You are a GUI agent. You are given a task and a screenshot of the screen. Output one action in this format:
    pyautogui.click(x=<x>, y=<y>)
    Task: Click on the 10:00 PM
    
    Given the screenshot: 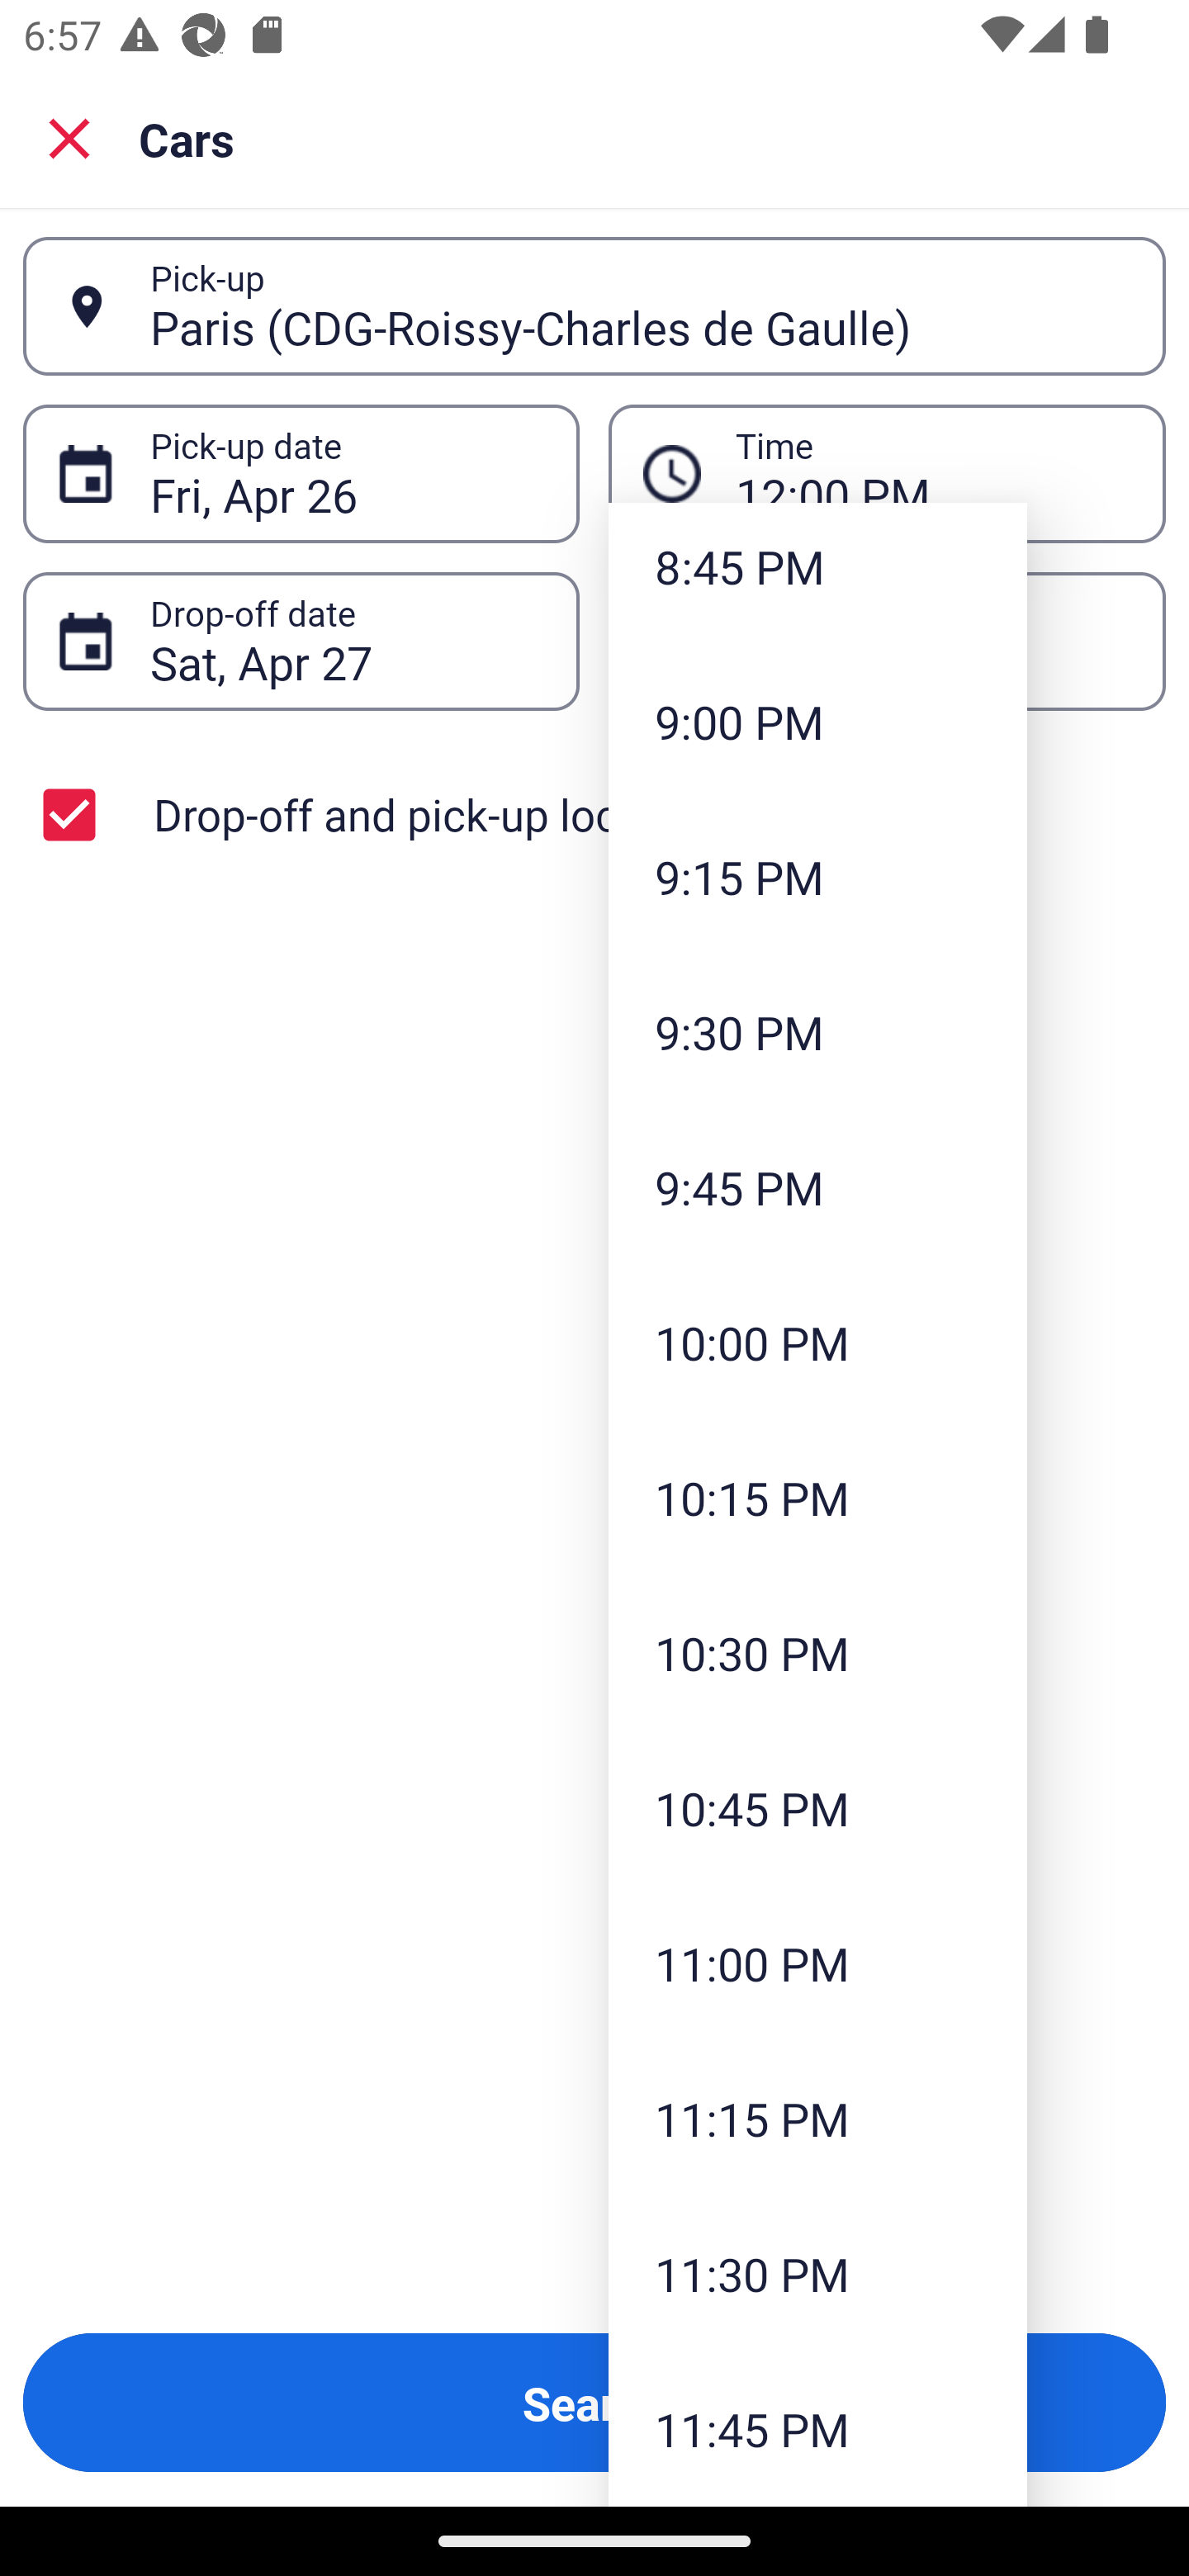 What is the action you would take?
    pyautogui.click(x=817, y=1342)
    